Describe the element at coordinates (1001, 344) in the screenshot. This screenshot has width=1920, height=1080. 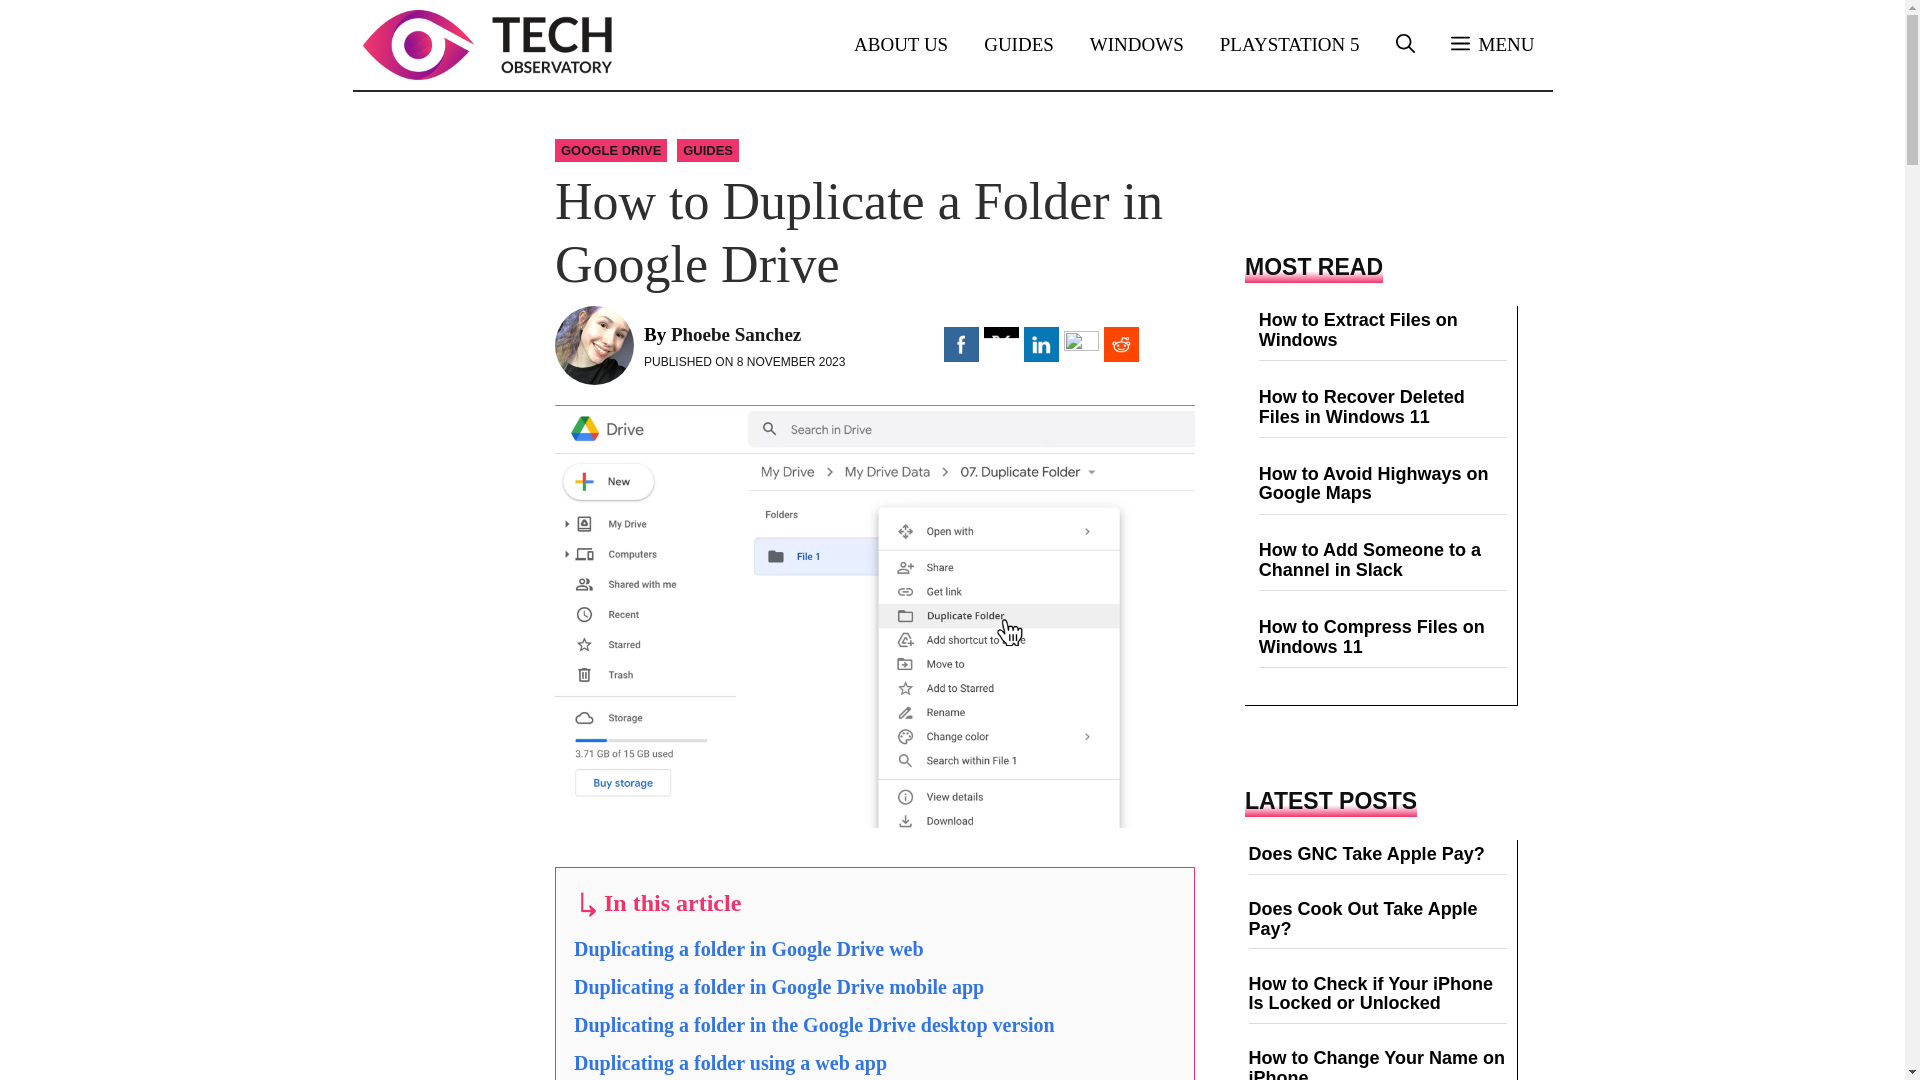
I see `Twitter` at that location.